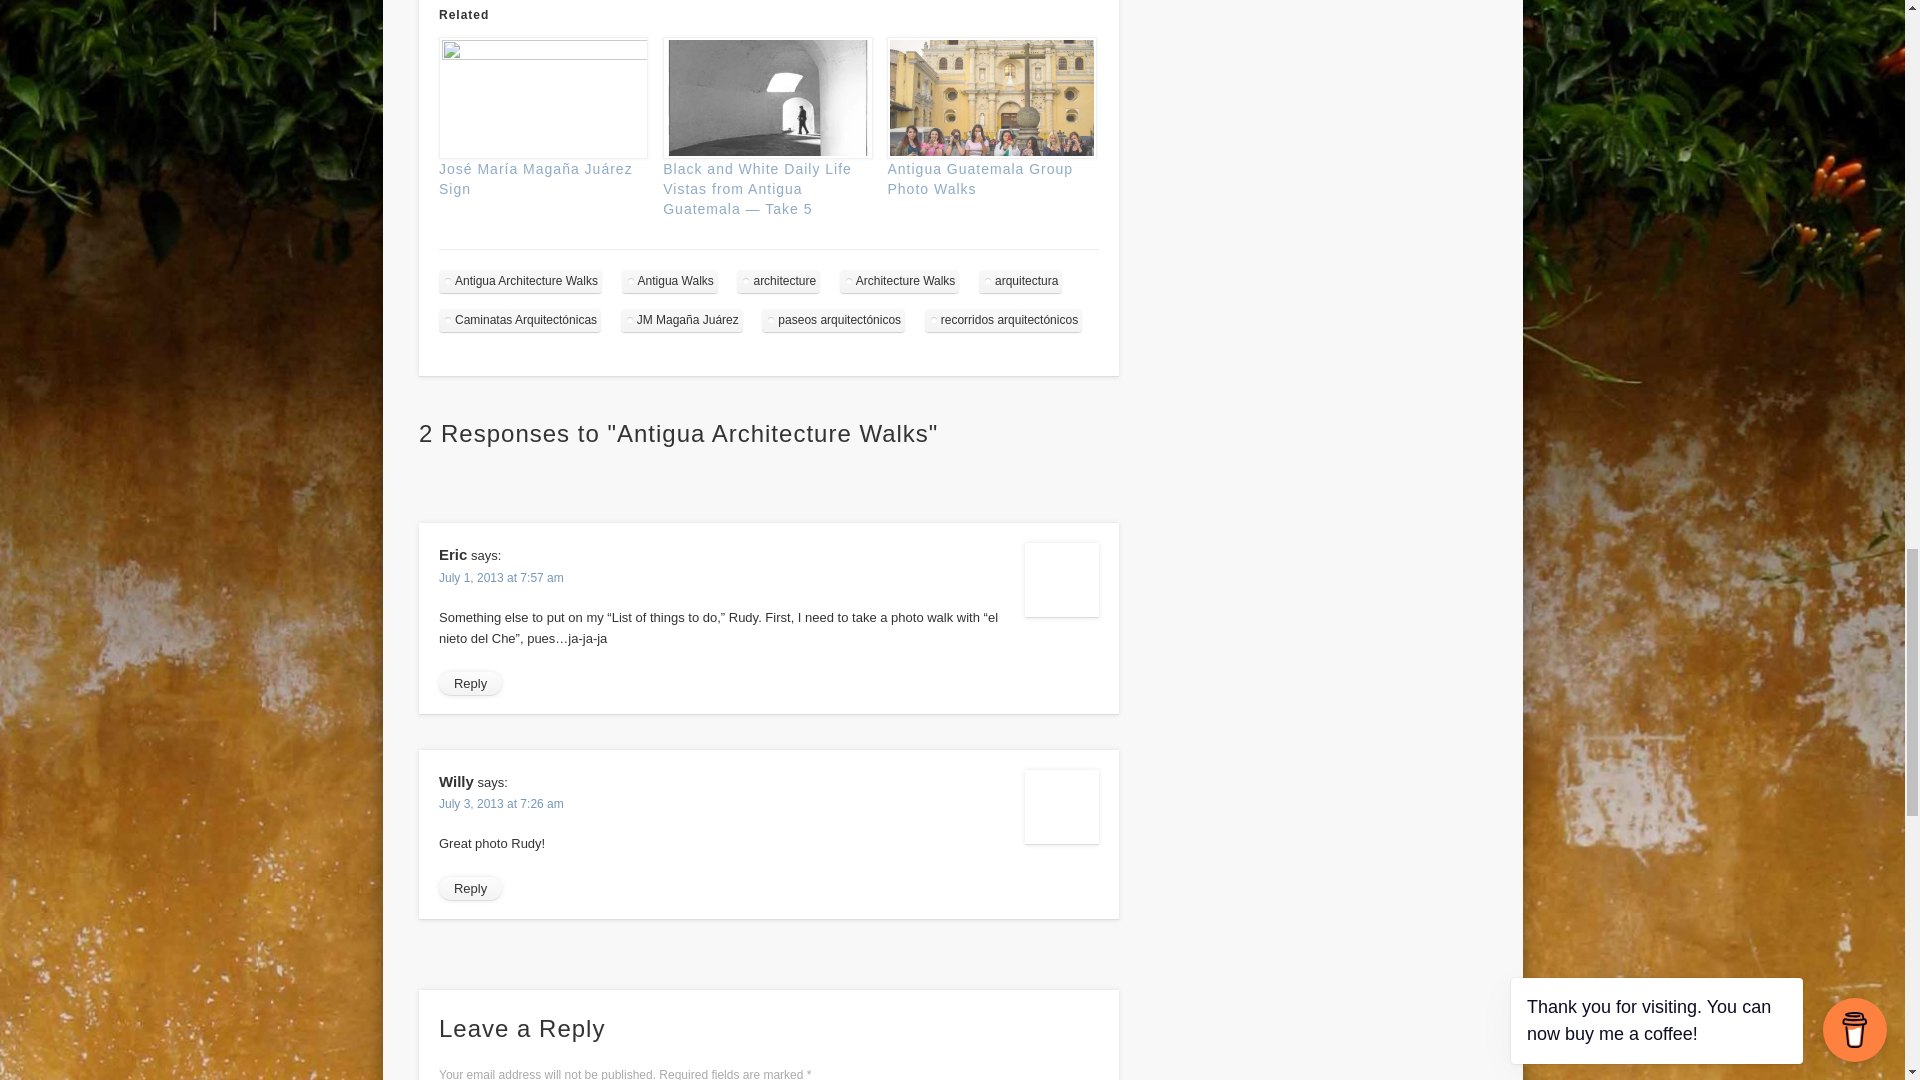 The height and width of the screenshot is (1080, 1920). What do you see at coordinates (670, 281) in the screenshot?
I see `Antigua Walks` at bounding box center [670, 281].